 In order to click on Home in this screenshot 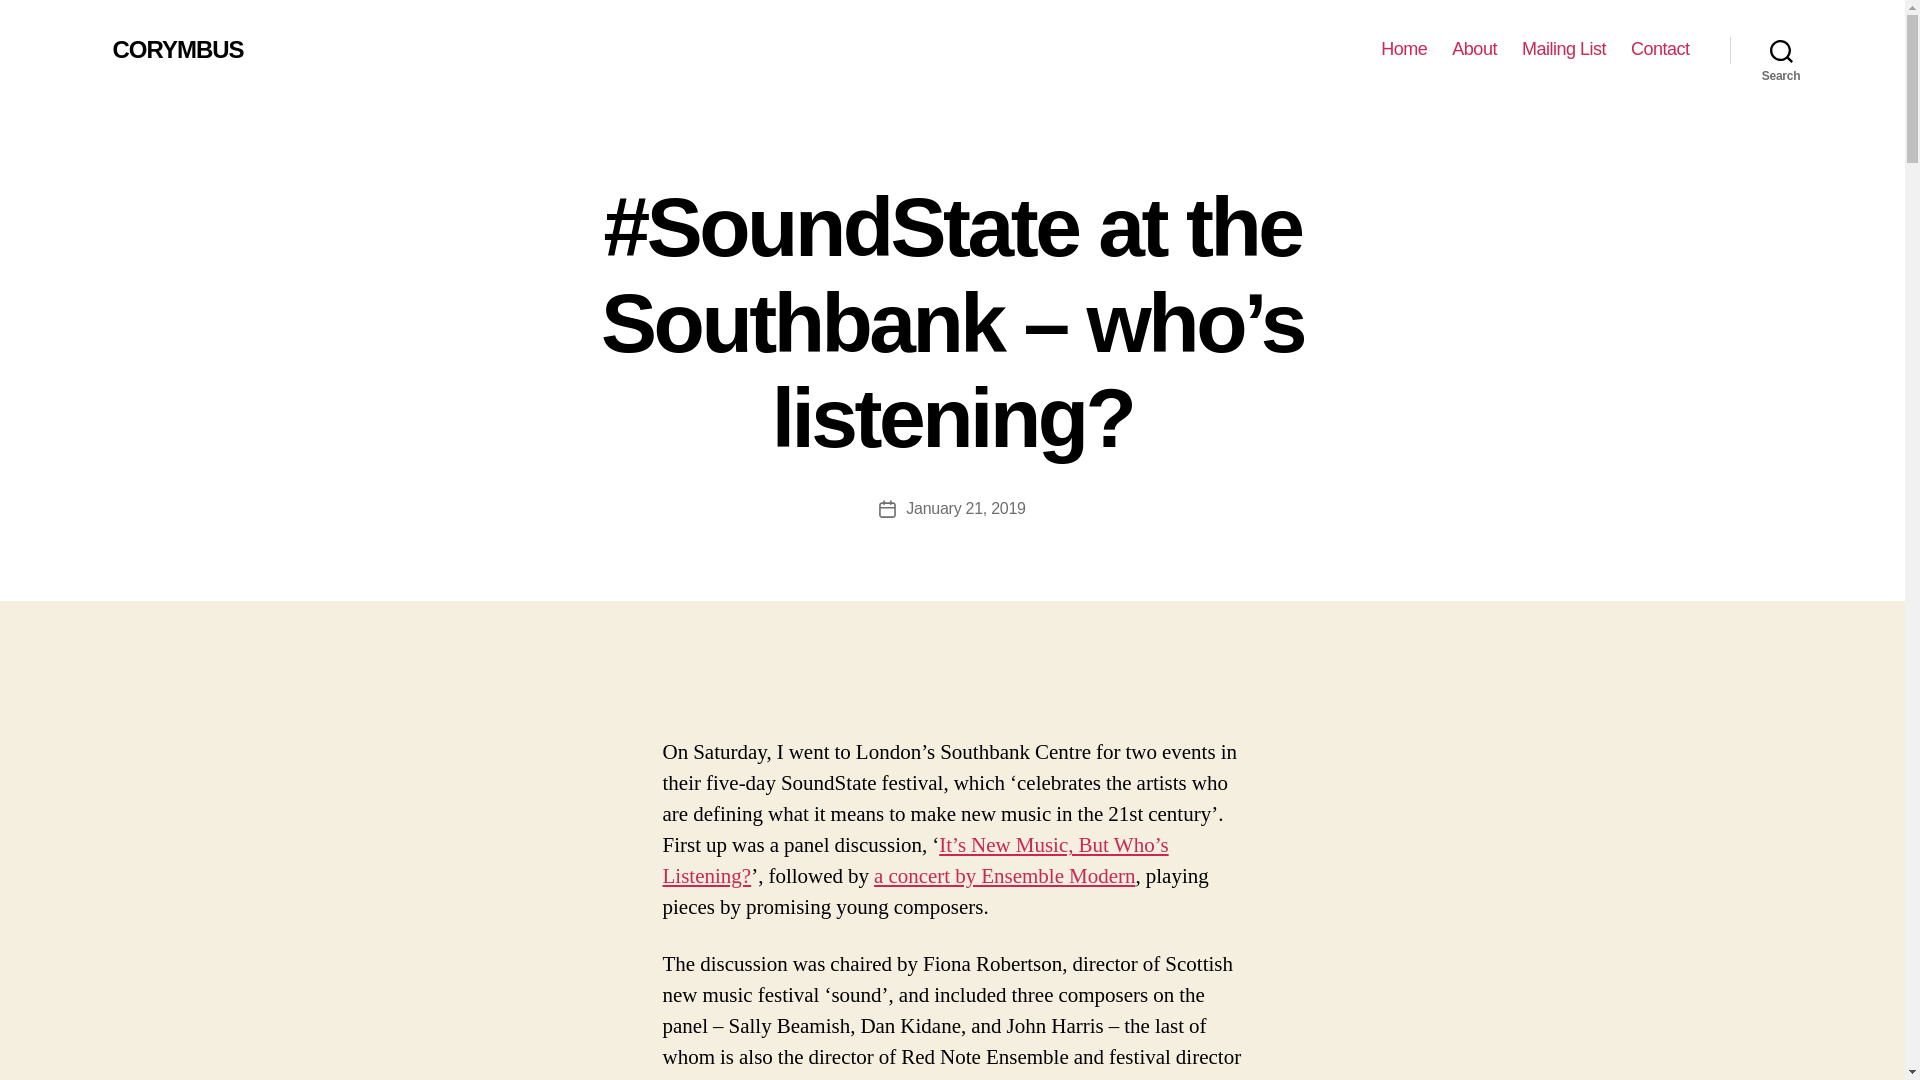, I will do `click(1403, 49)`.